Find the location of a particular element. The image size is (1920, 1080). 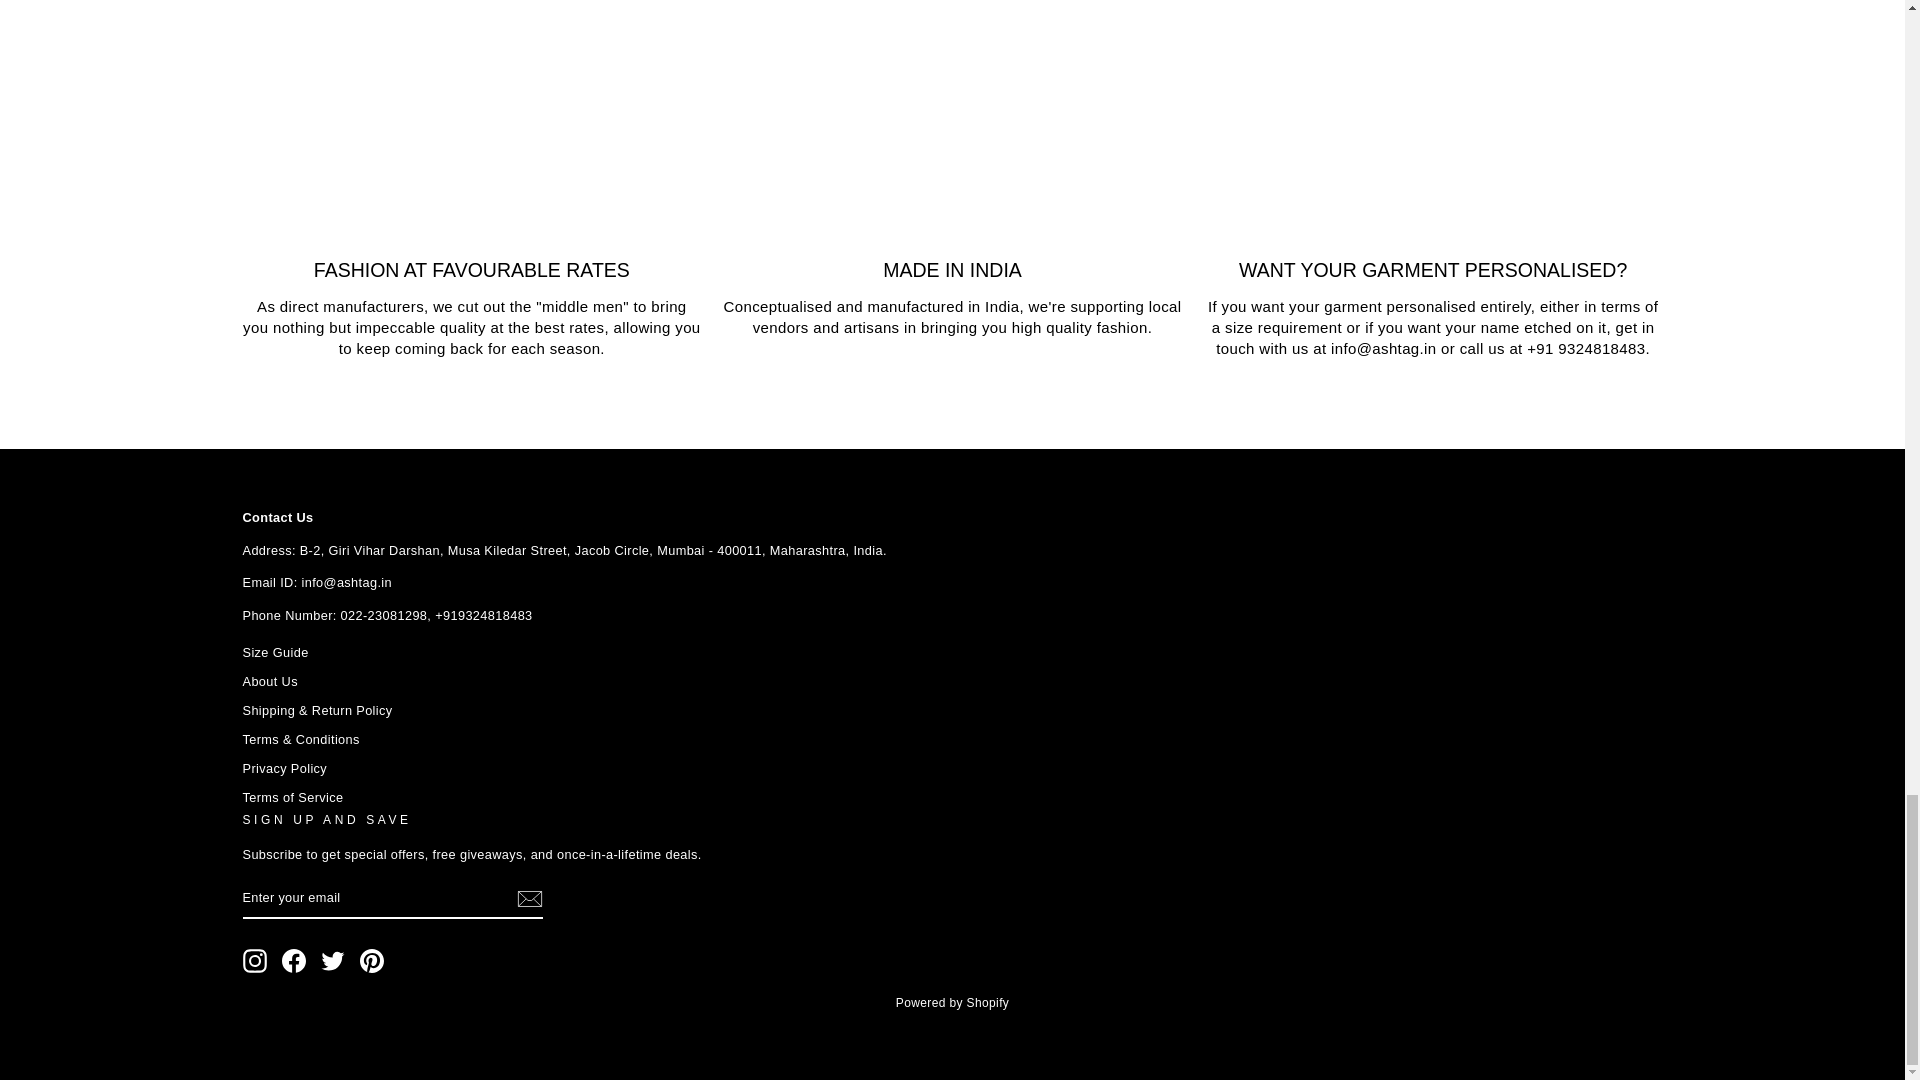

instagram is located at coordinates (254, 961).